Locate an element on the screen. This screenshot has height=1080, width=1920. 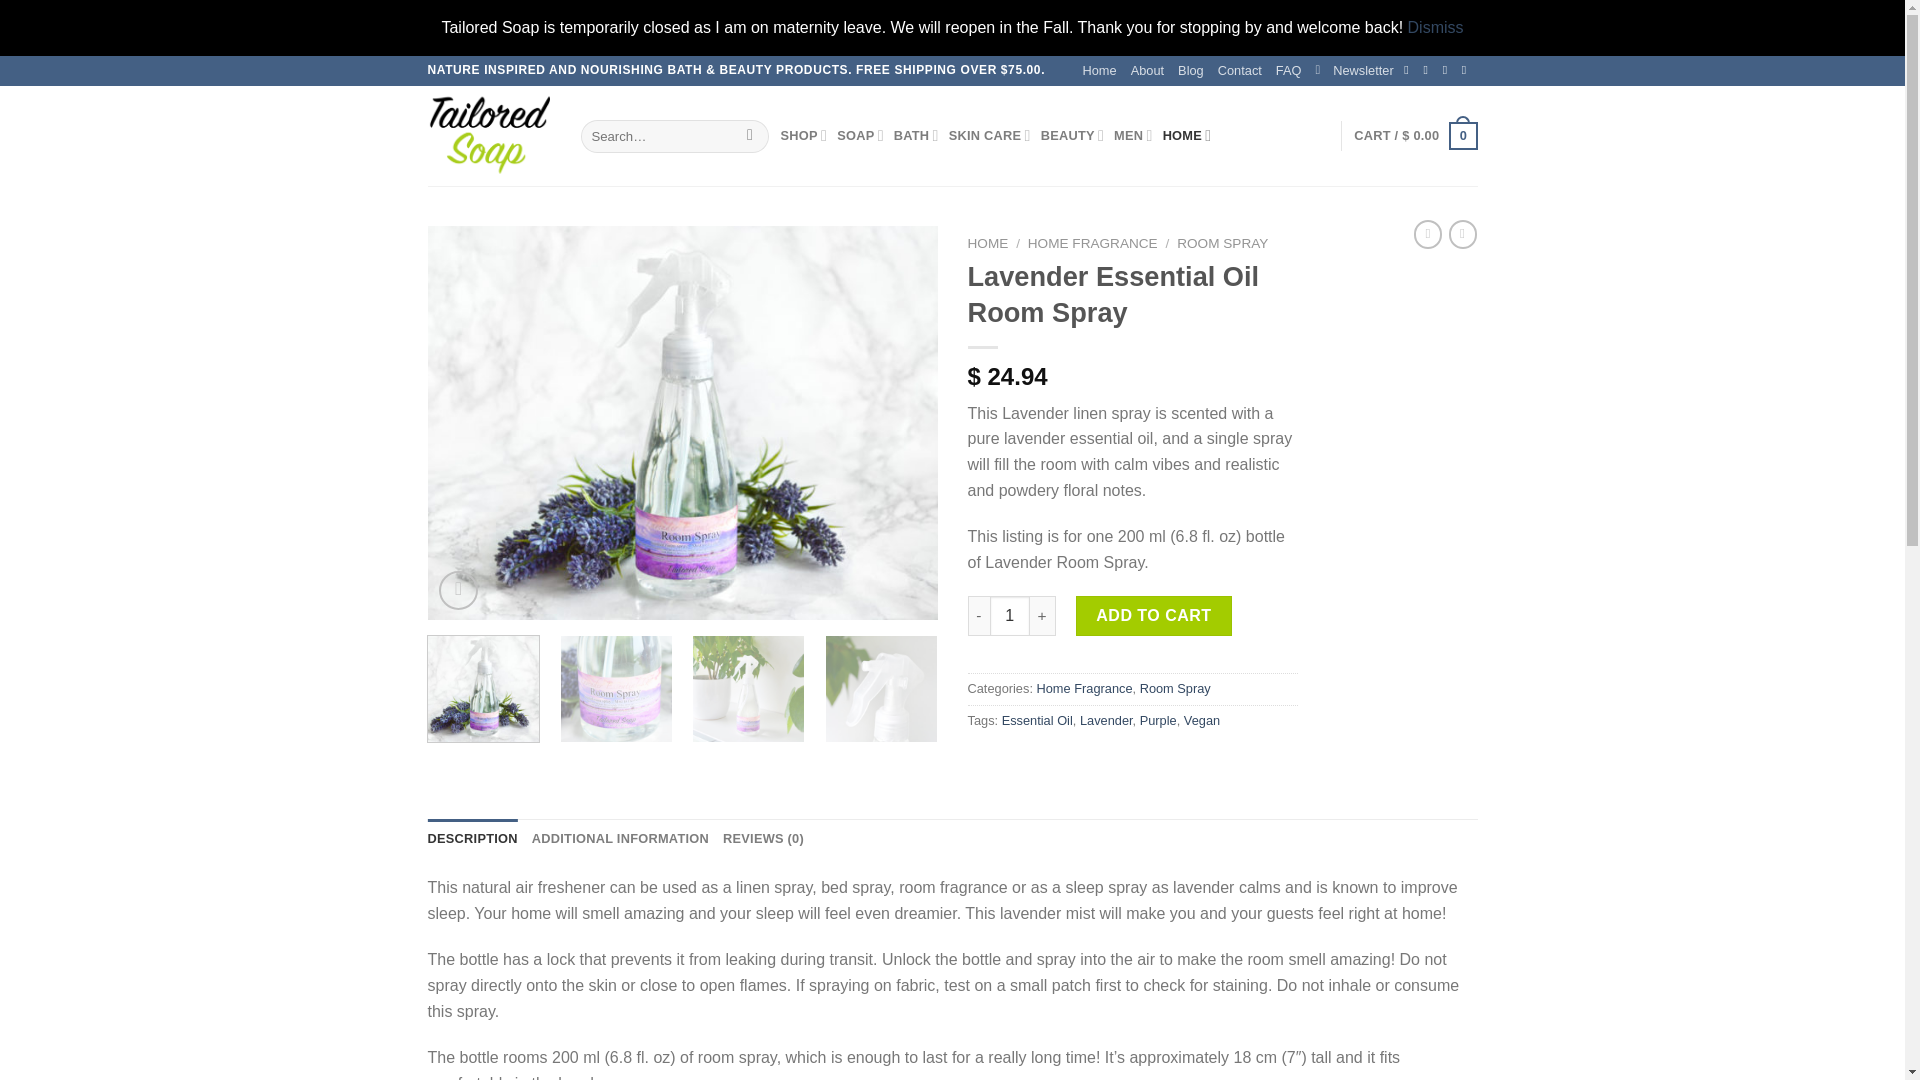
Cart is located at coordinates (1414, 136).